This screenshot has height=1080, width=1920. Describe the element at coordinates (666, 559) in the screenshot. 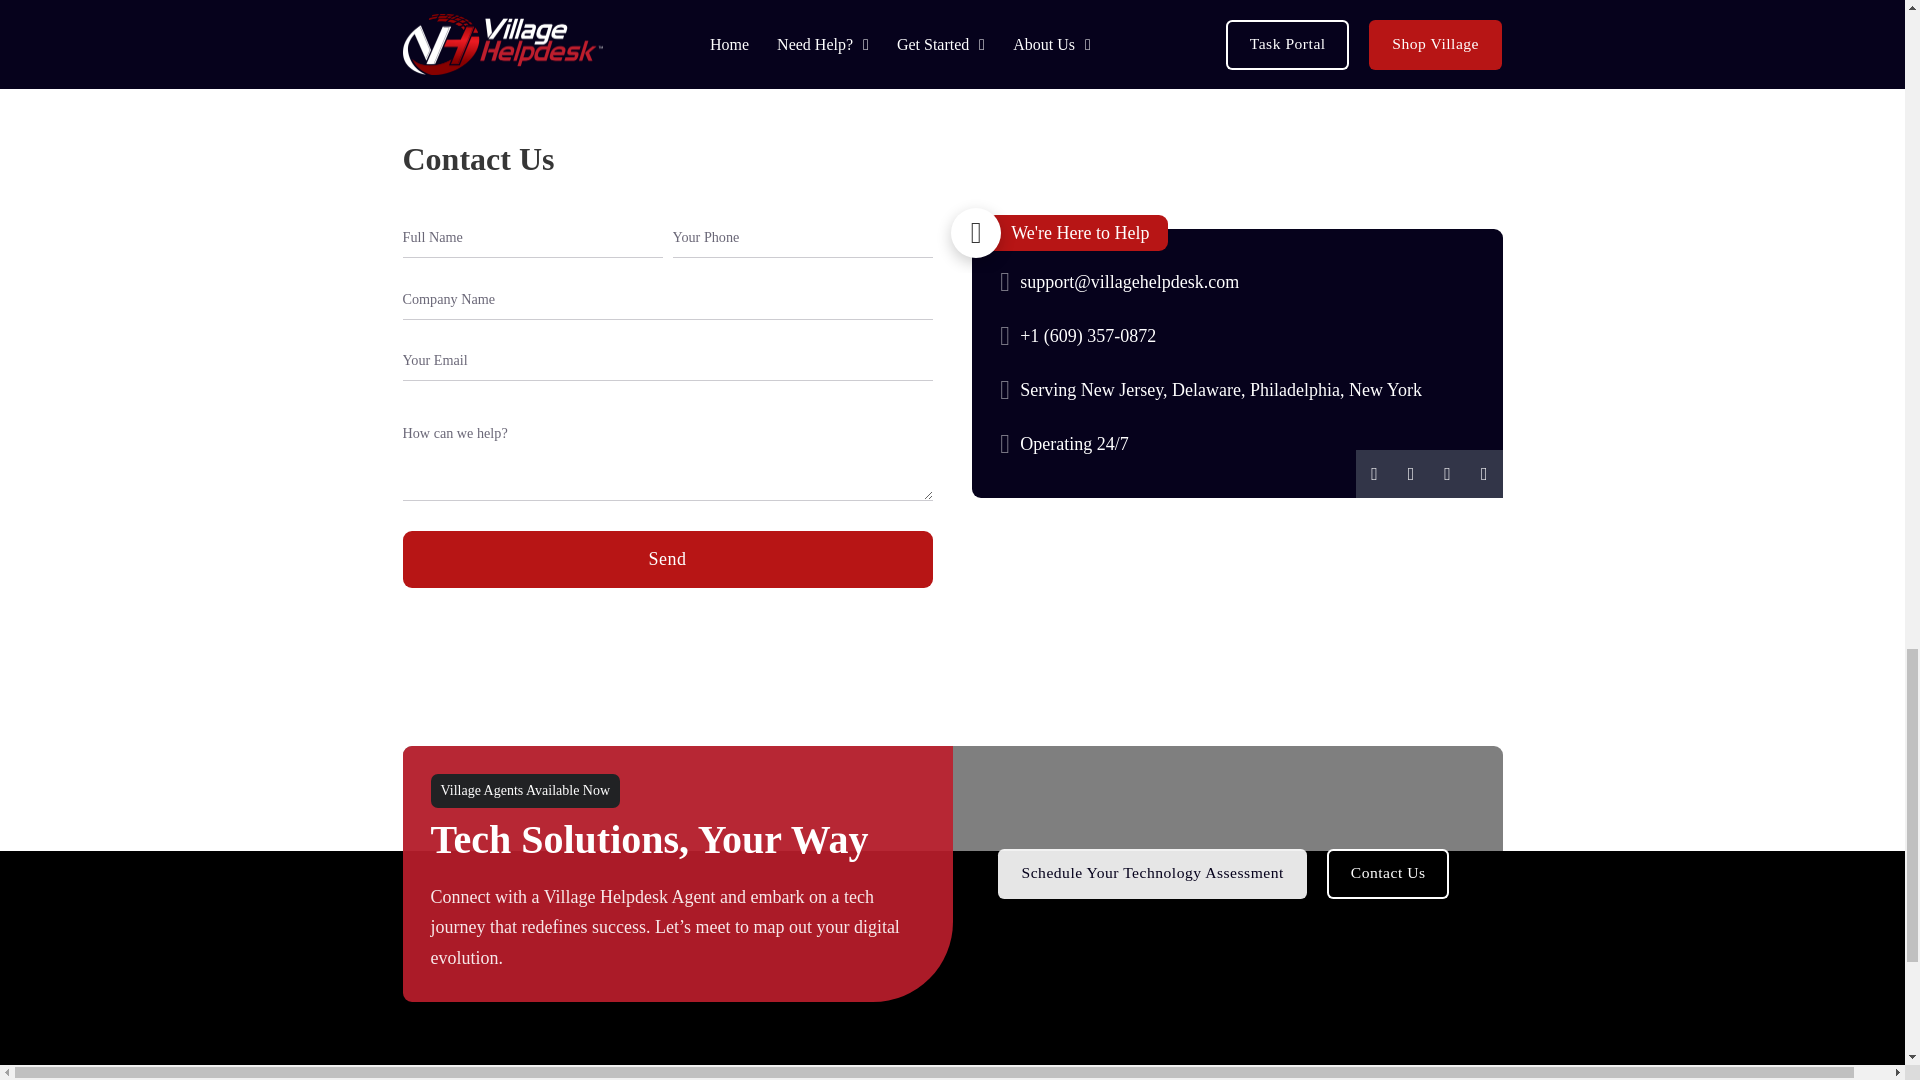

I see `Send` at that location.